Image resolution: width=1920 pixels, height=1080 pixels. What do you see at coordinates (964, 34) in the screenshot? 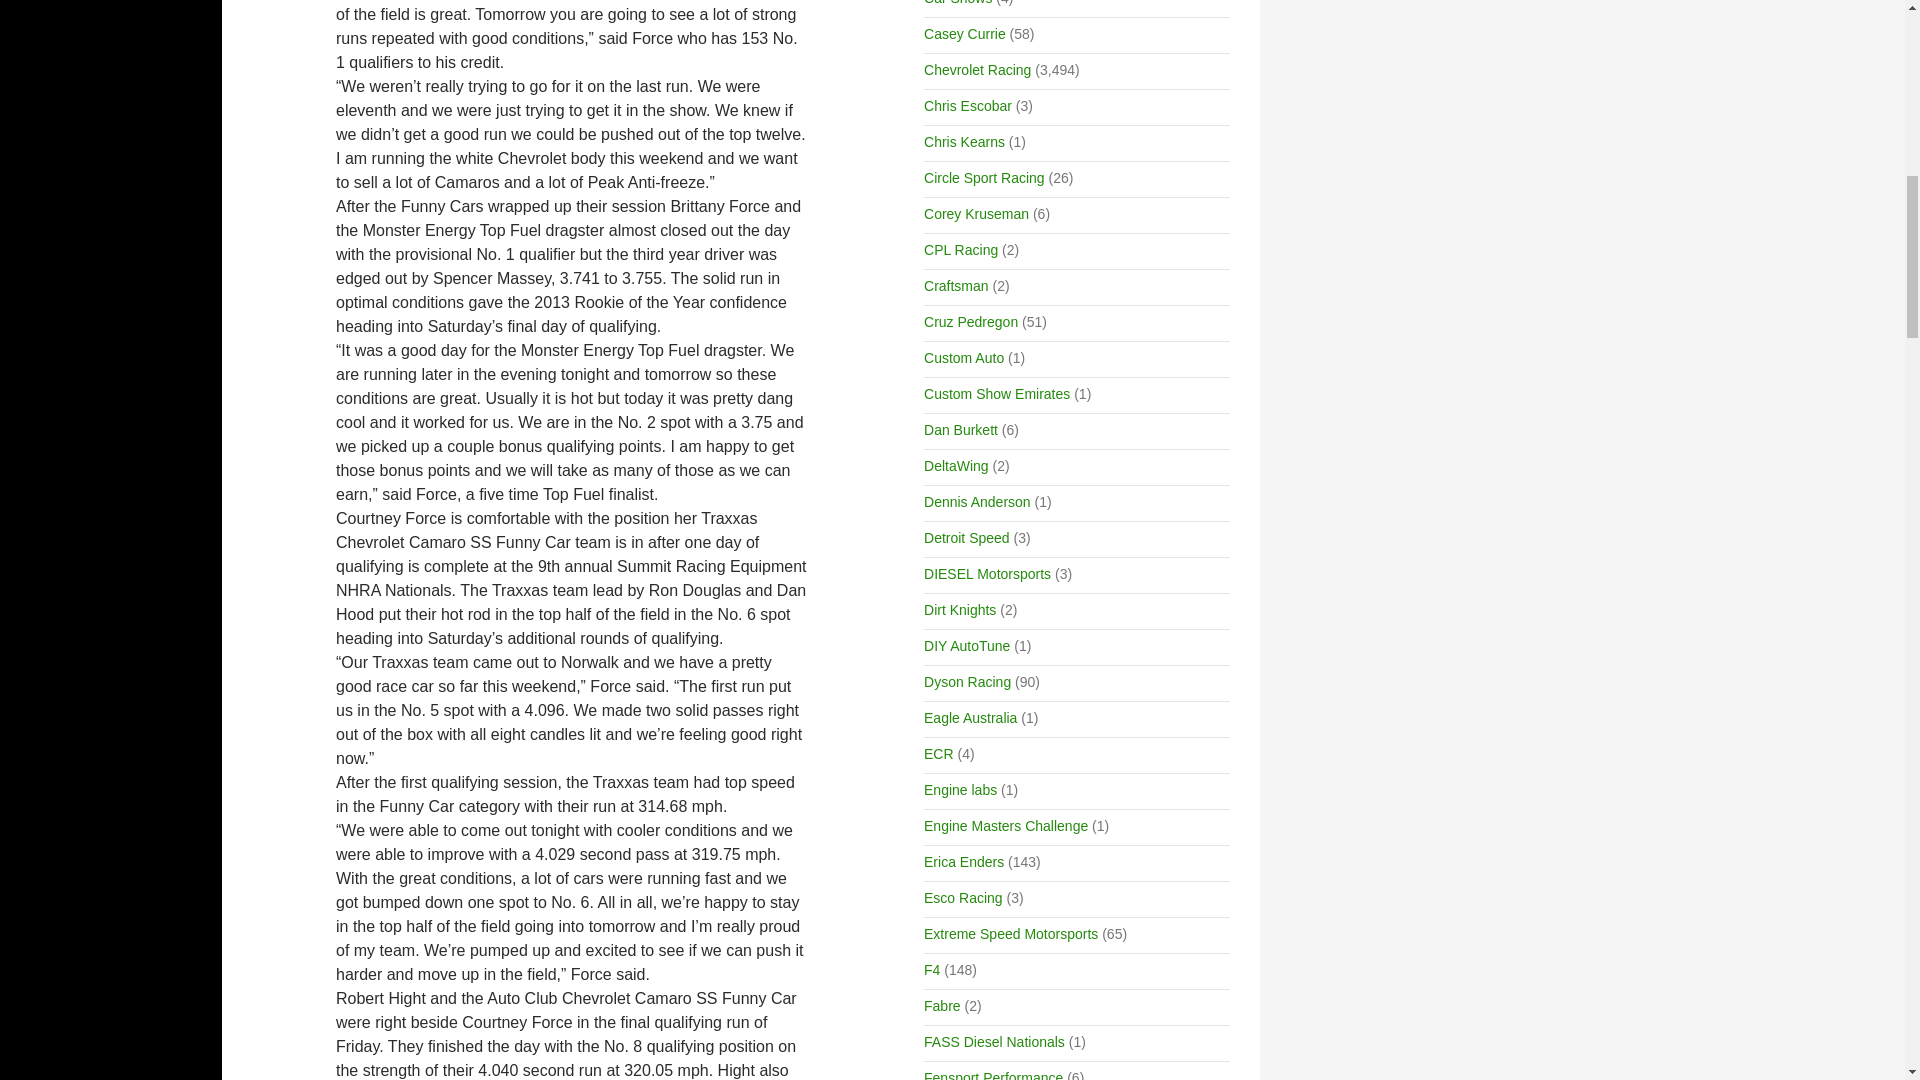
I see `Casey Currie` at bounding box center [964, 34].